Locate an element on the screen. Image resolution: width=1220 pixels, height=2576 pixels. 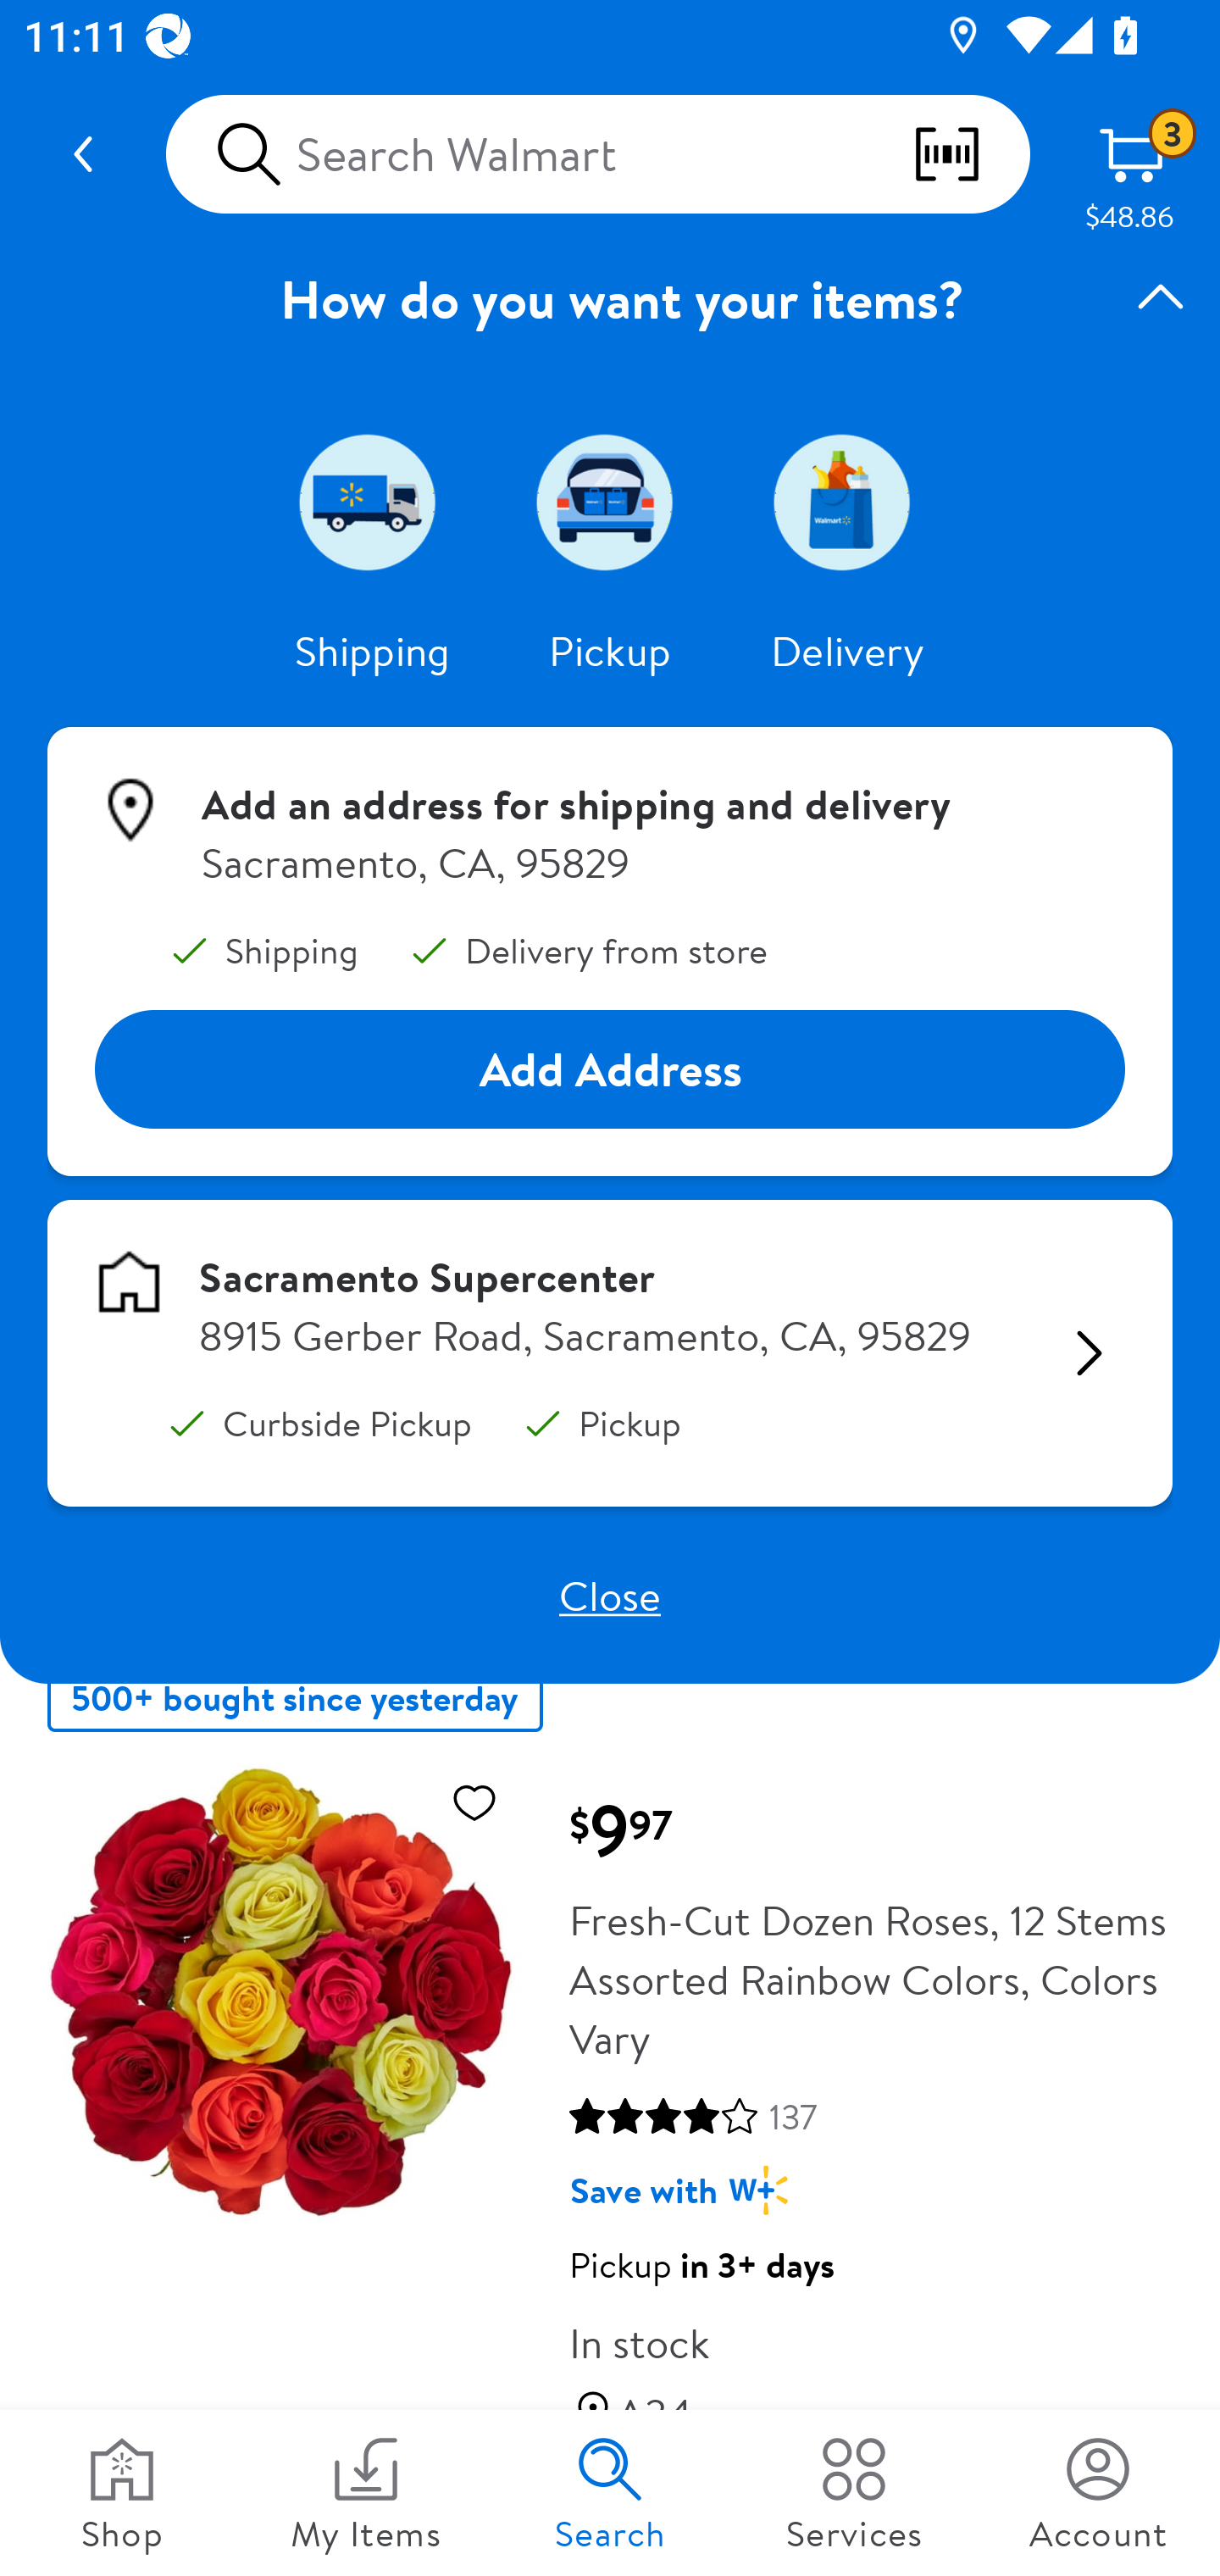
Pickup 2 of 3 is located at coordinates (610, 502).